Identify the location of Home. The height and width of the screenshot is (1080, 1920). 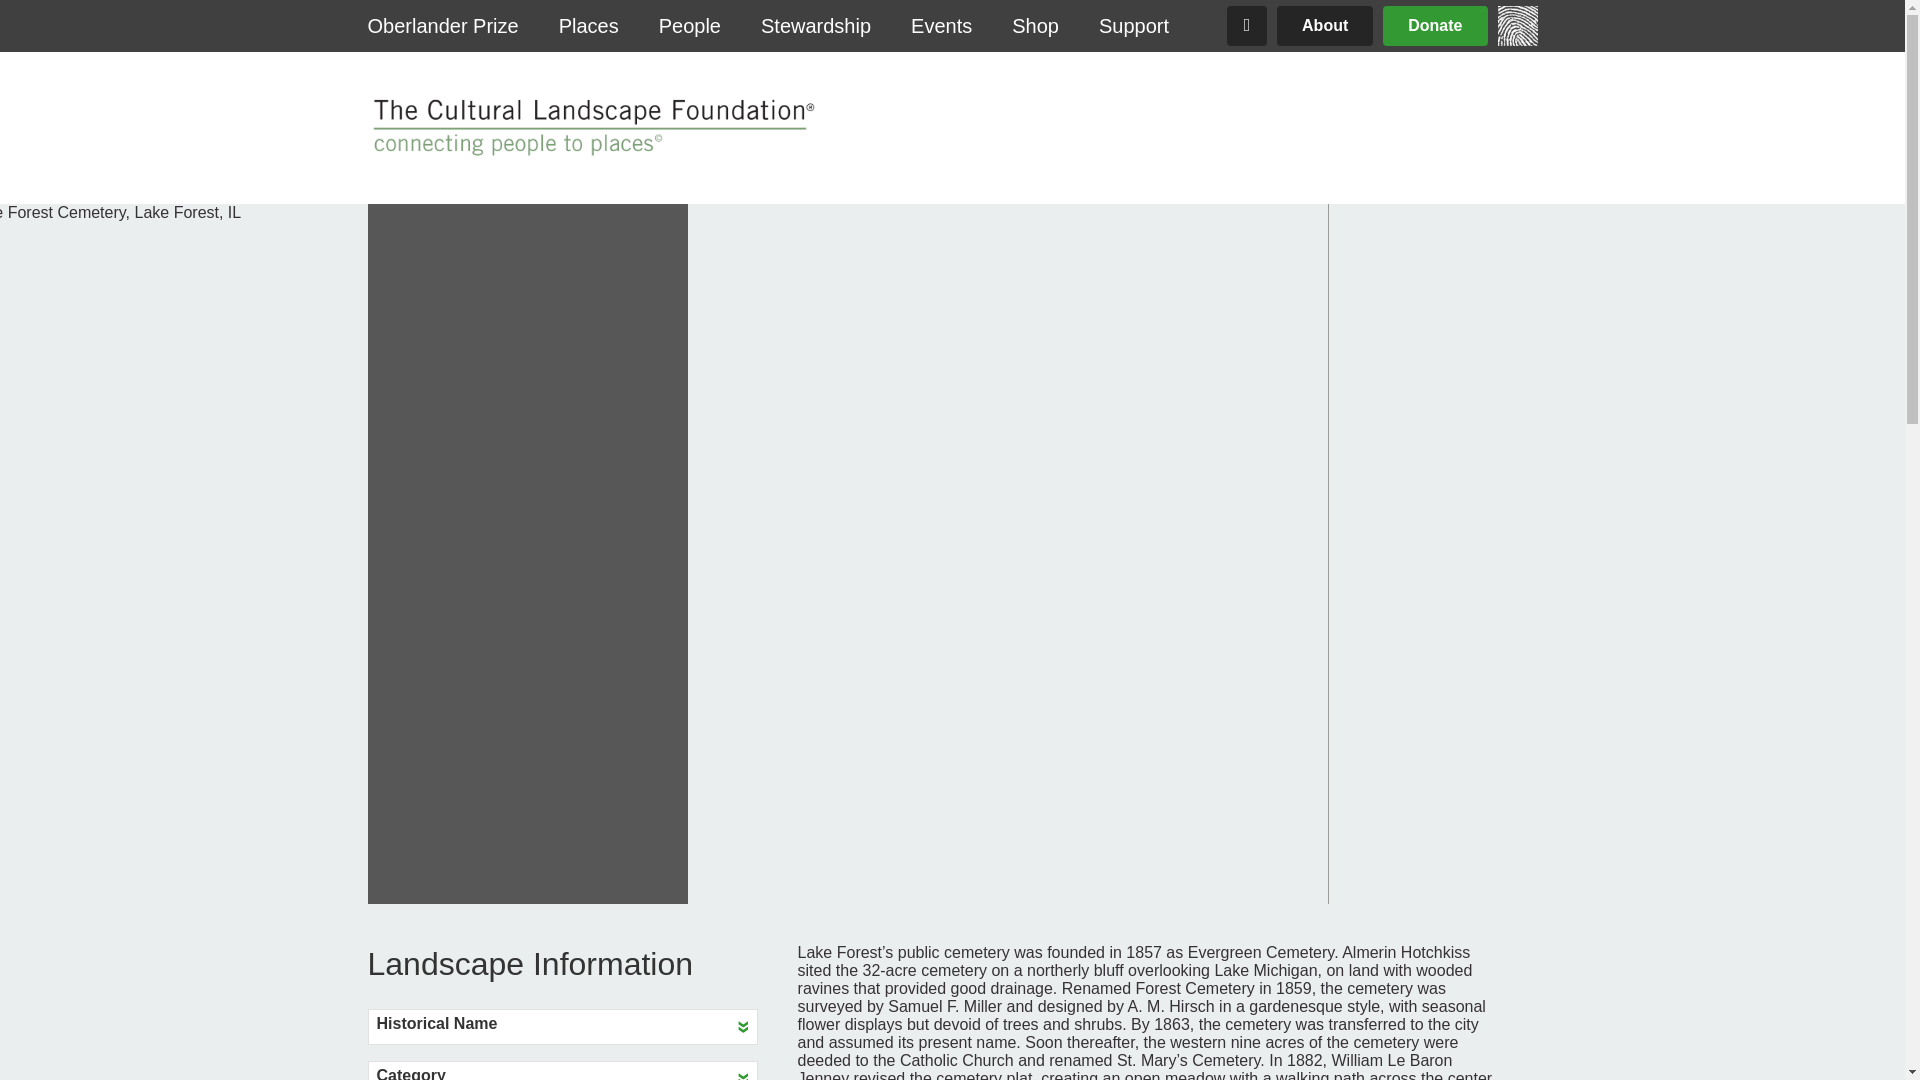
(591, 128).